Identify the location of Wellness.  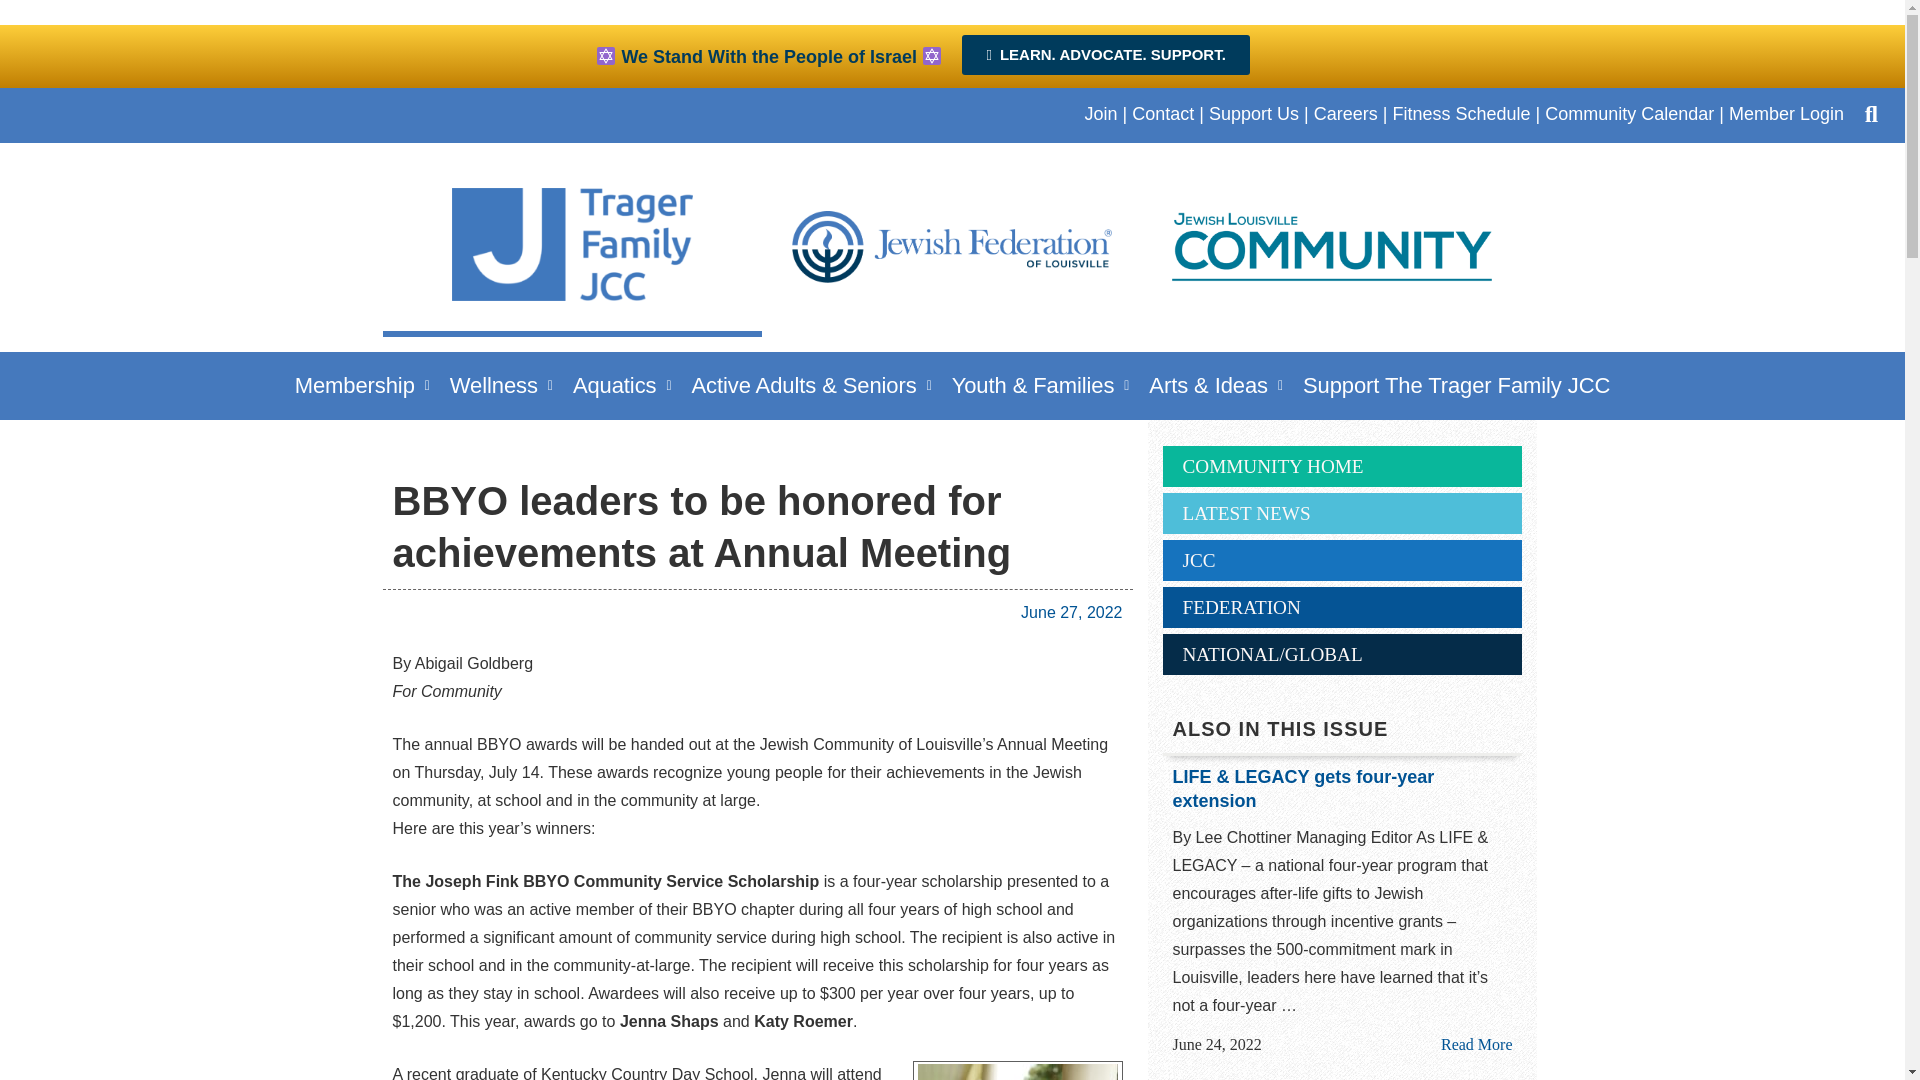
(500, 385).